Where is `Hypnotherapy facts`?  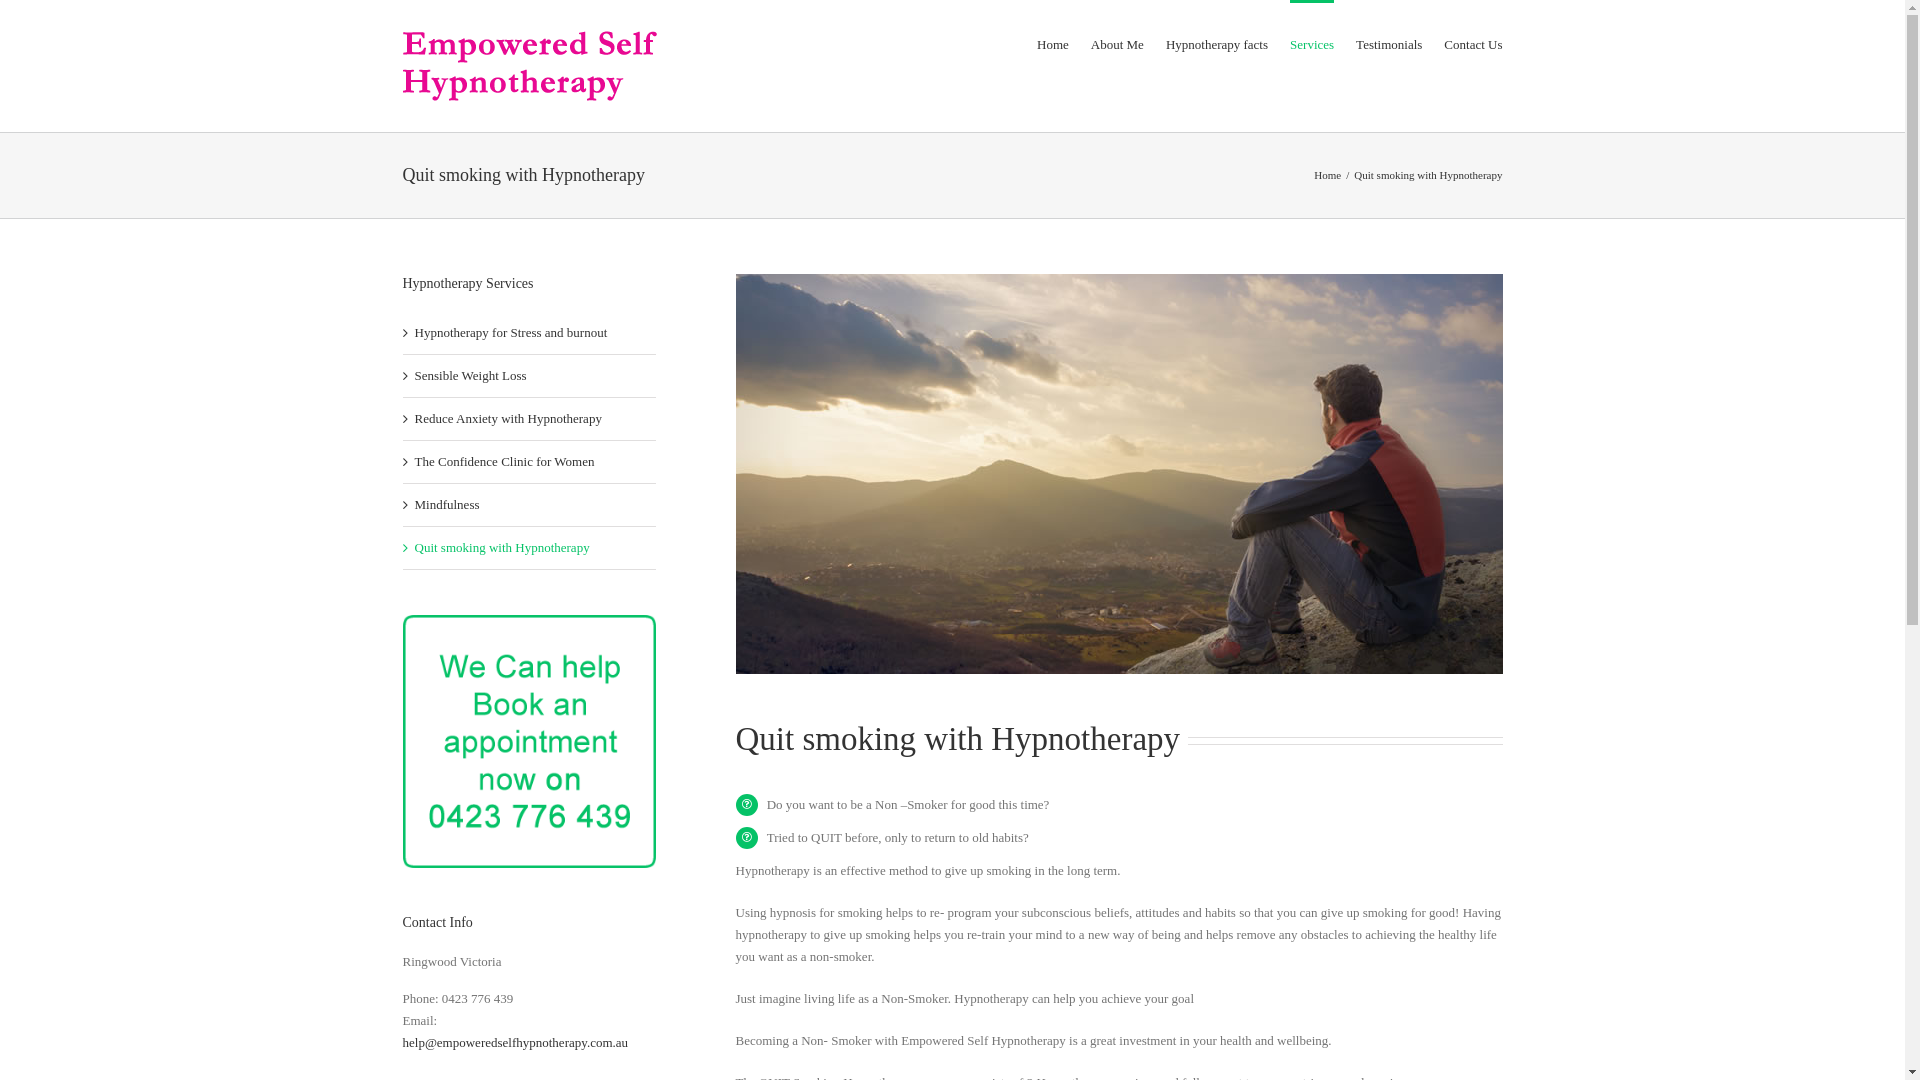
Hypnotherapy facts is located at coordinates (1217, 43).